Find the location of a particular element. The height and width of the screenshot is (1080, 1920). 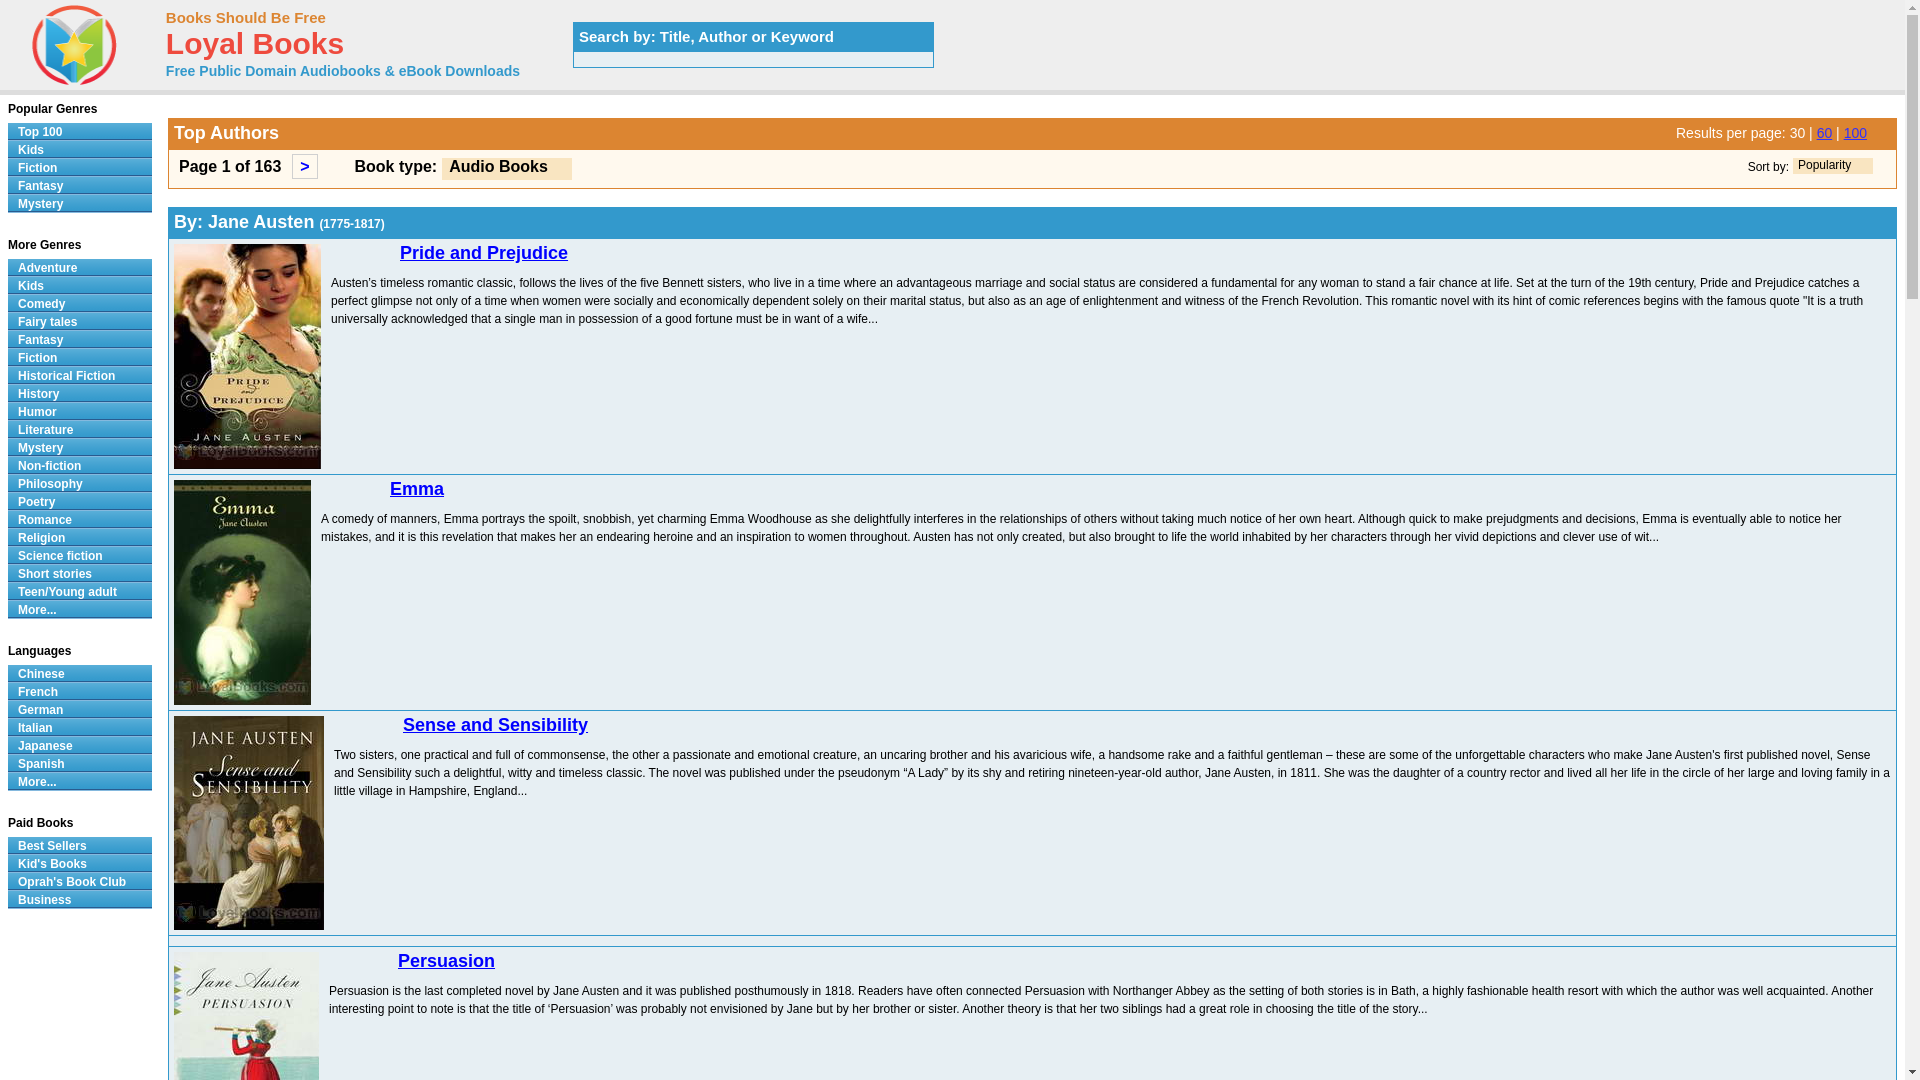

Loyal Books is located at coordinates (254, 48).